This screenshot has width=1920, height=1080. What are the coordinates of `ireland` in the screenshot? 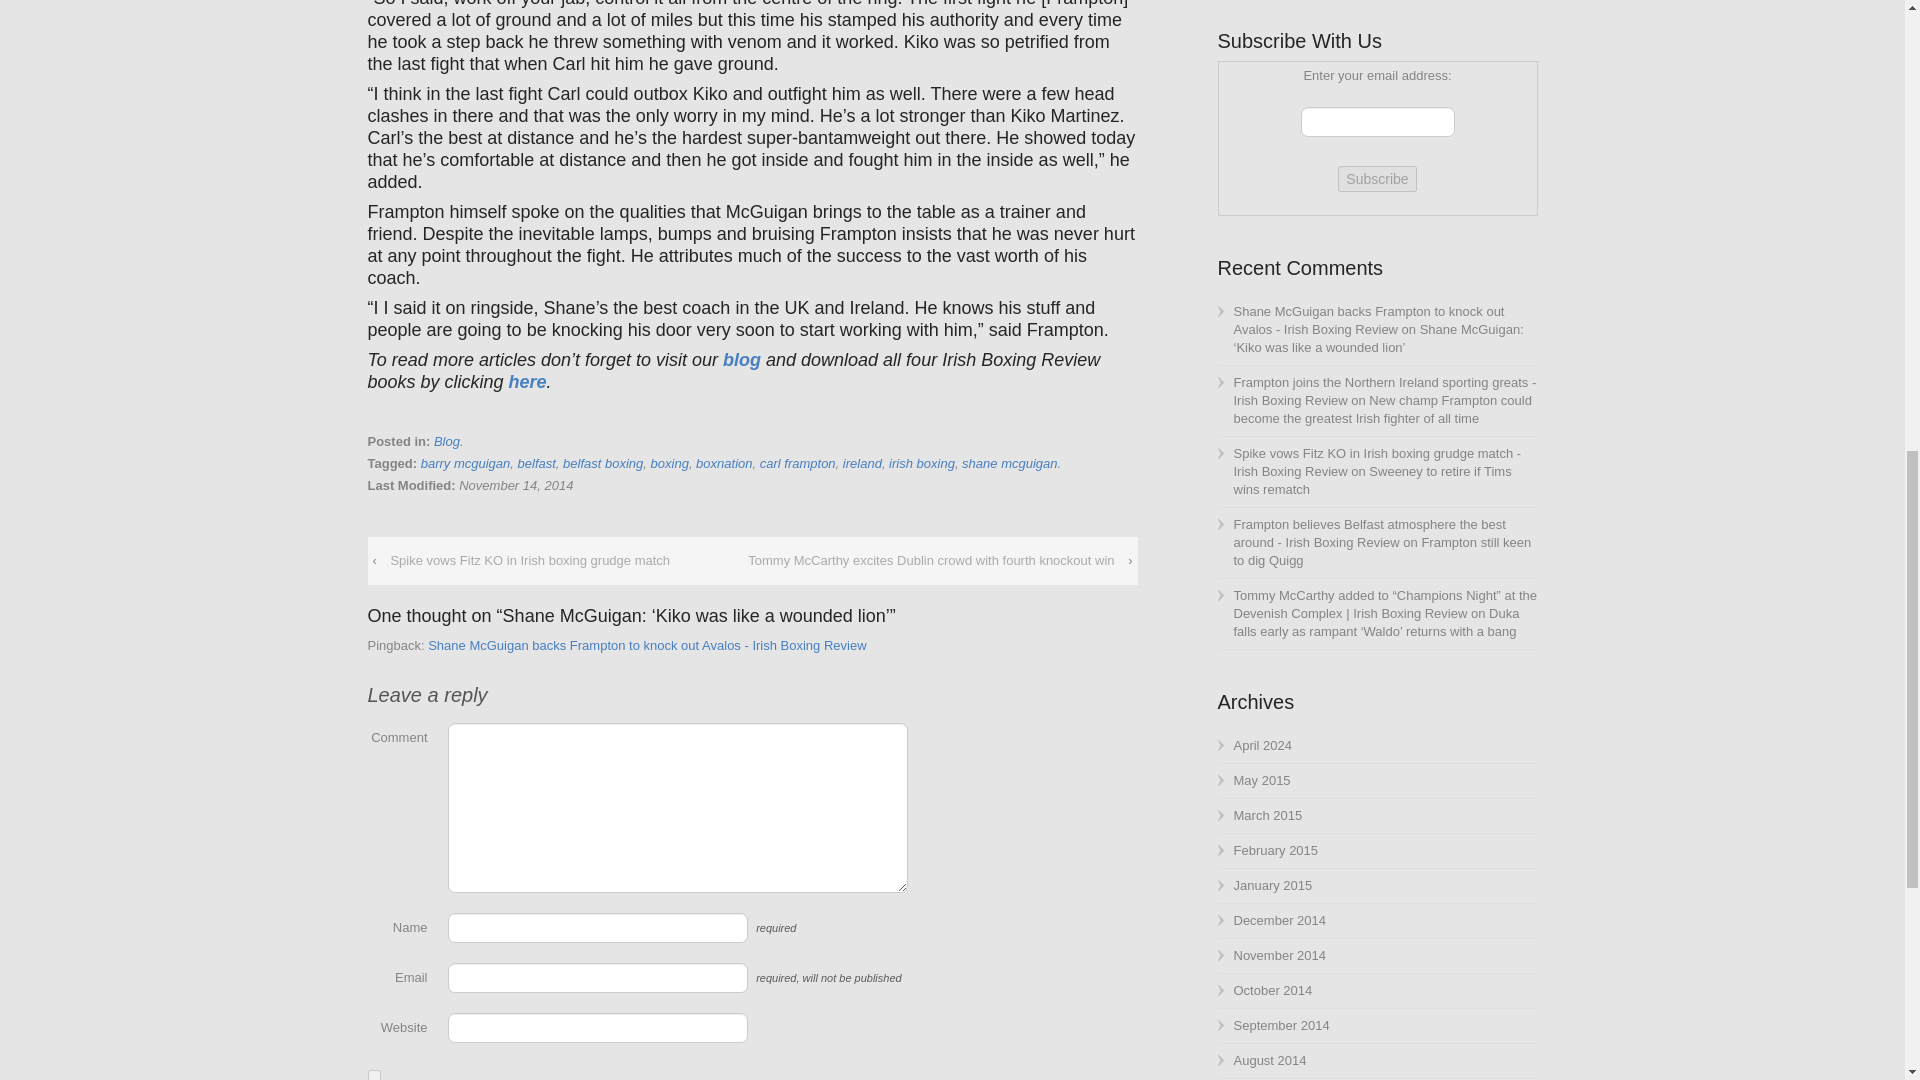 It's located at (862, 462).